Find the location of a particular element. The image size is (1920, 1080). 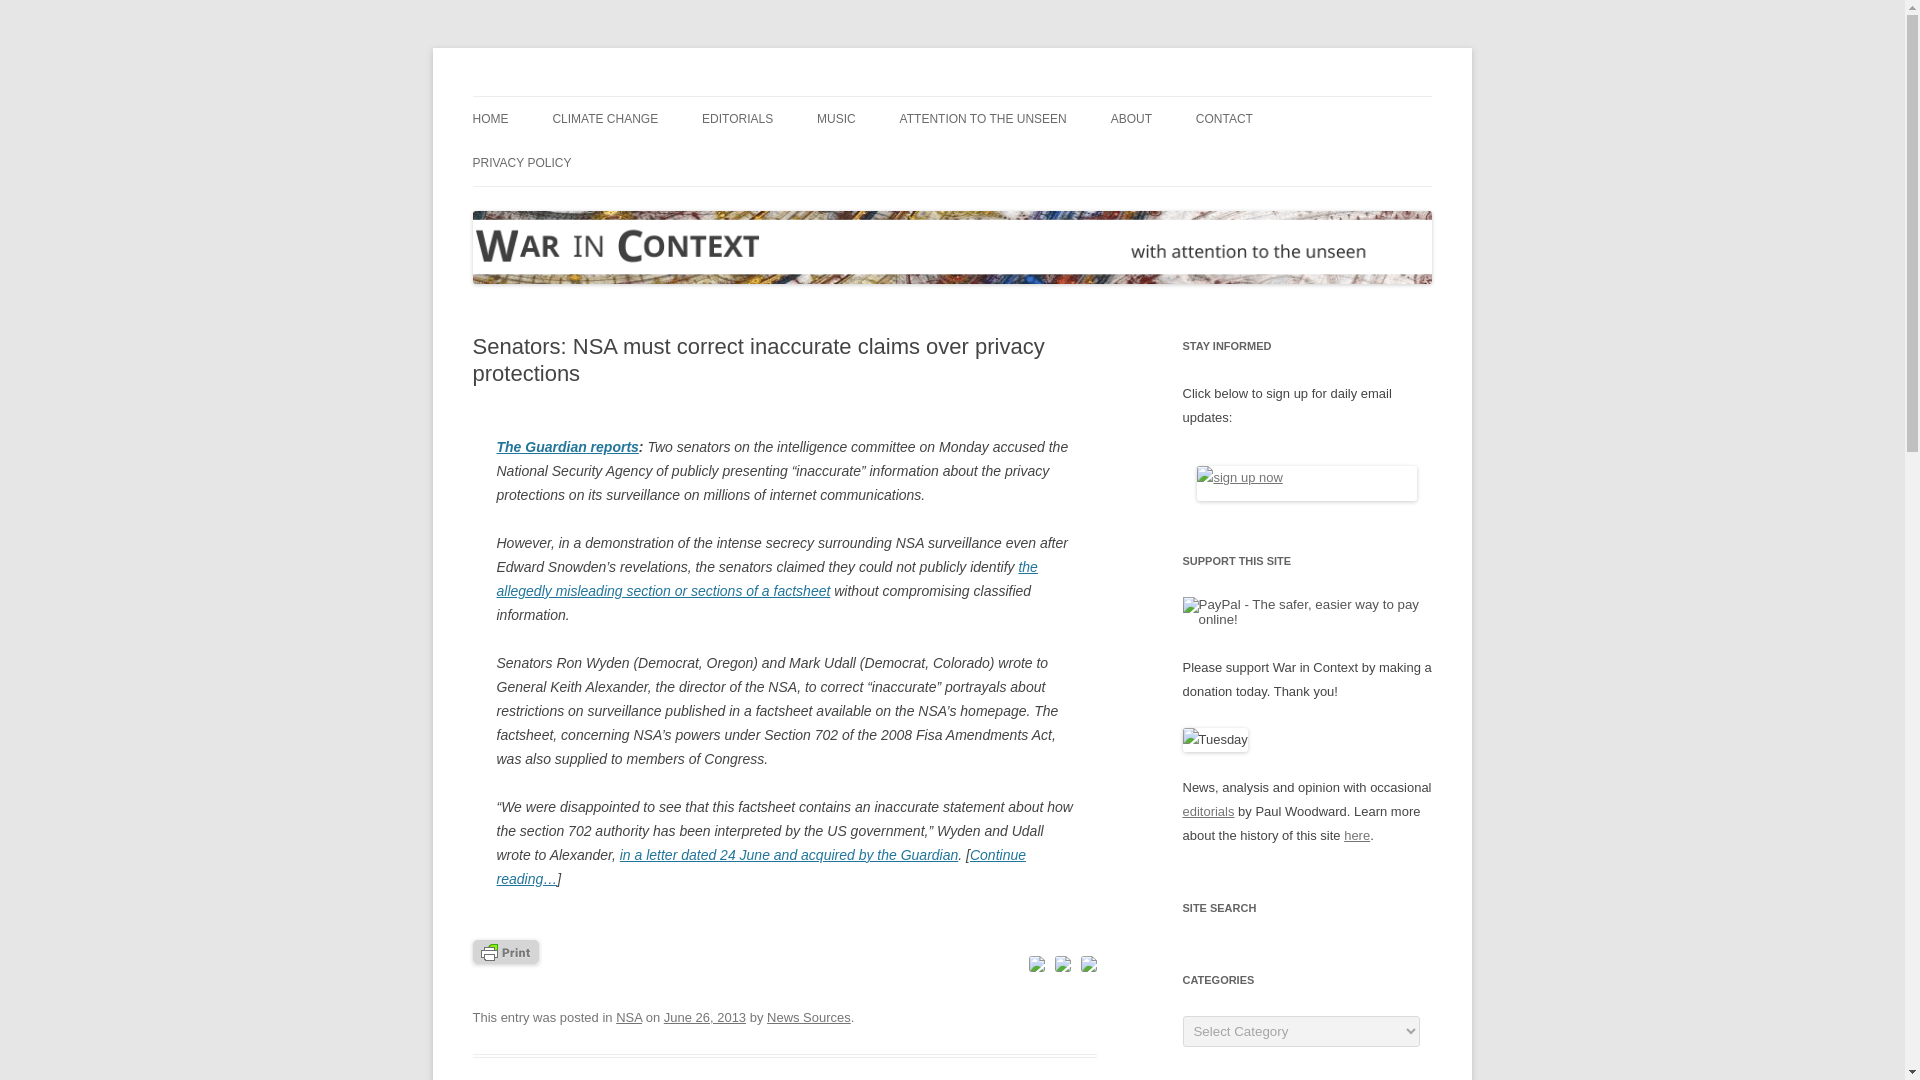

PRIVACY POLICY is located at coordinates (521, 162).